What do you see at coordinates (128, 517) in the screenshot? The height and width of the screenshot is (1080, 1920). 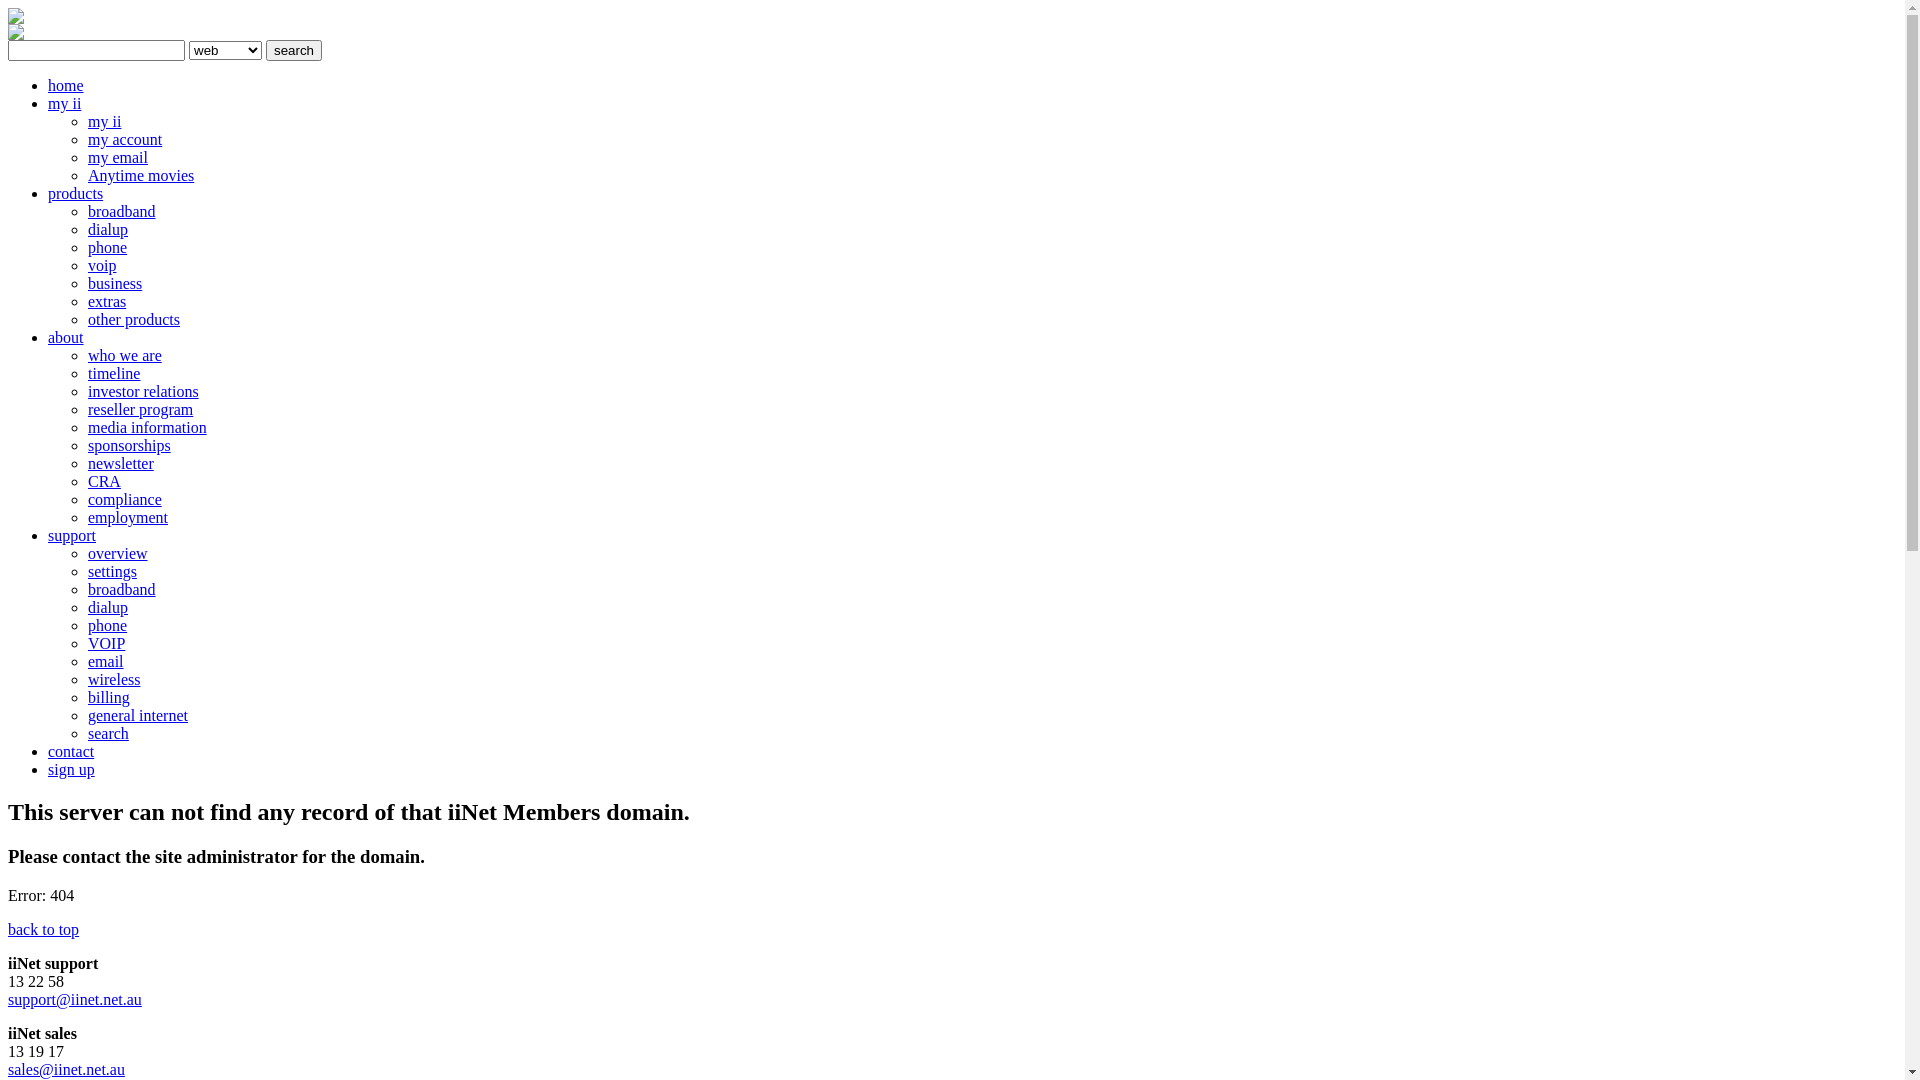 I see `employment` at bounding box center [128, 517].